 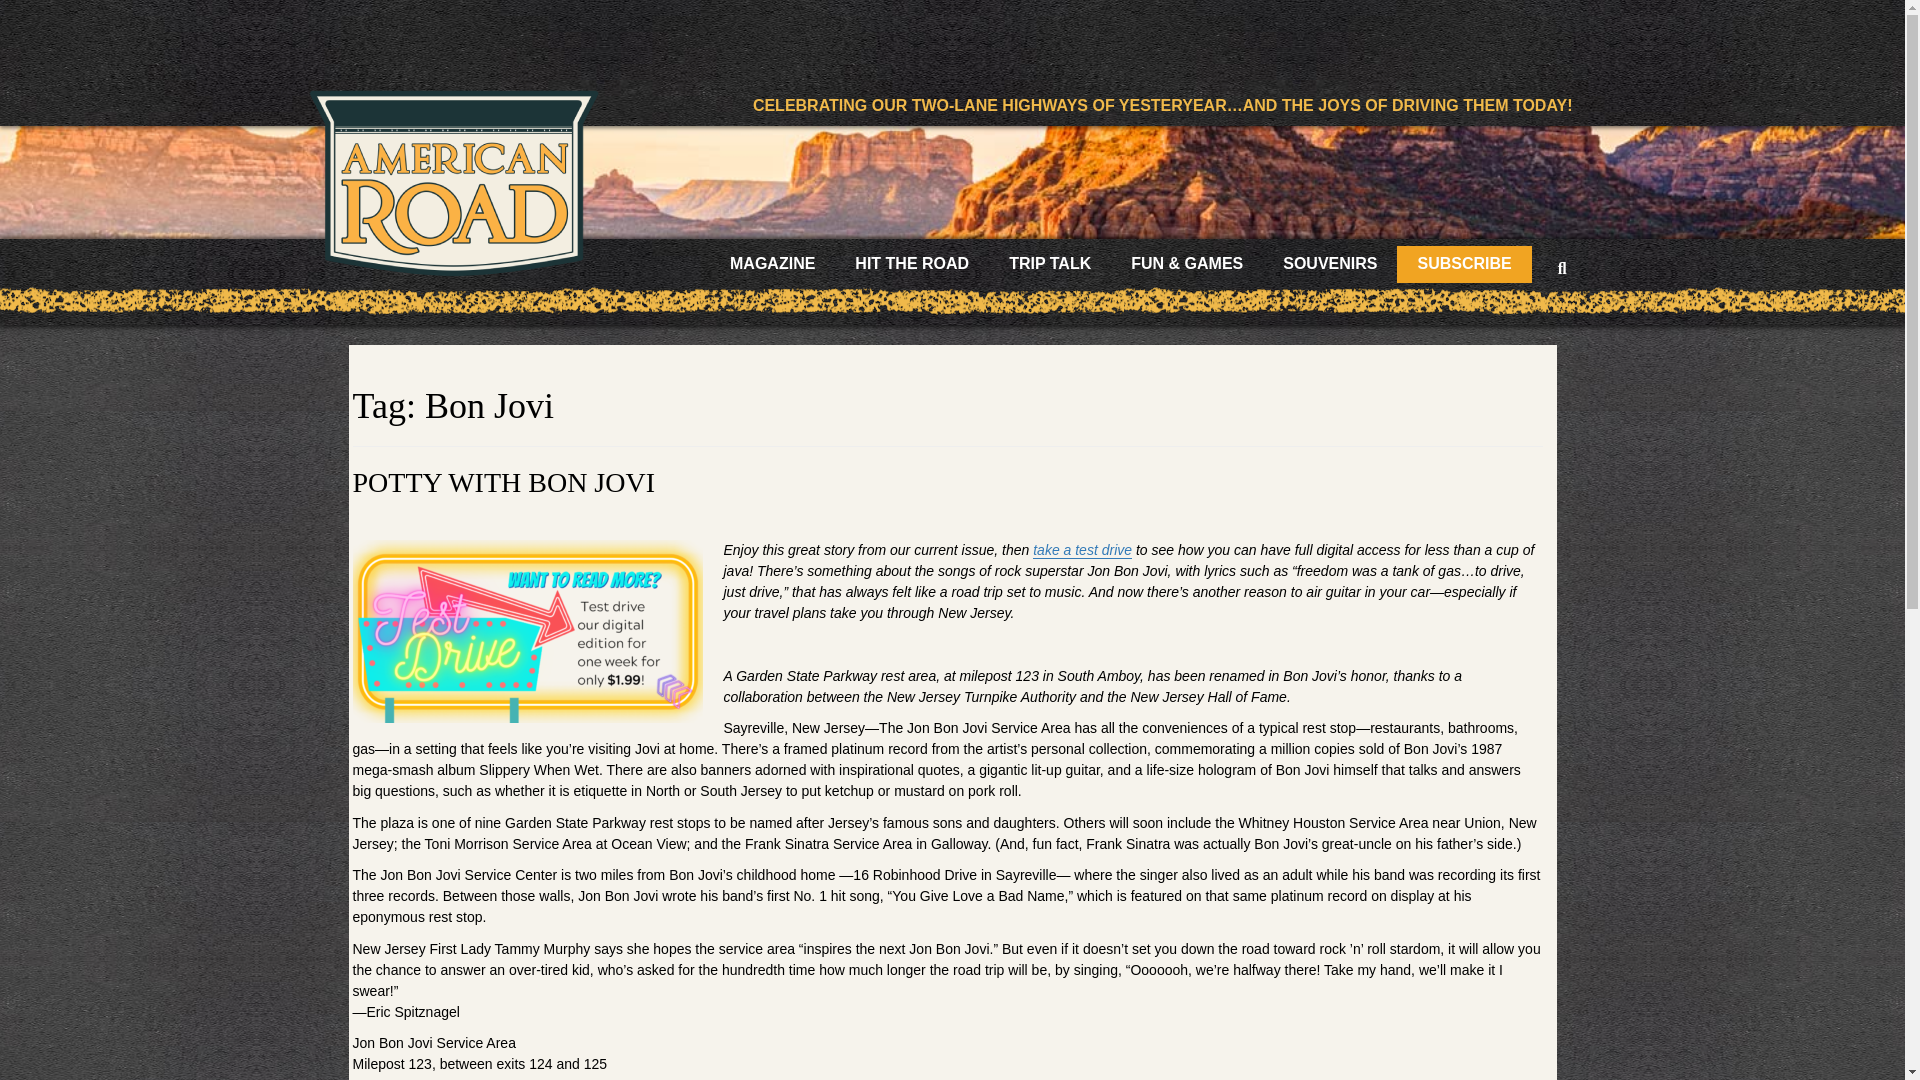 I want to click on take a test drive, so click(x=1082, y=550).